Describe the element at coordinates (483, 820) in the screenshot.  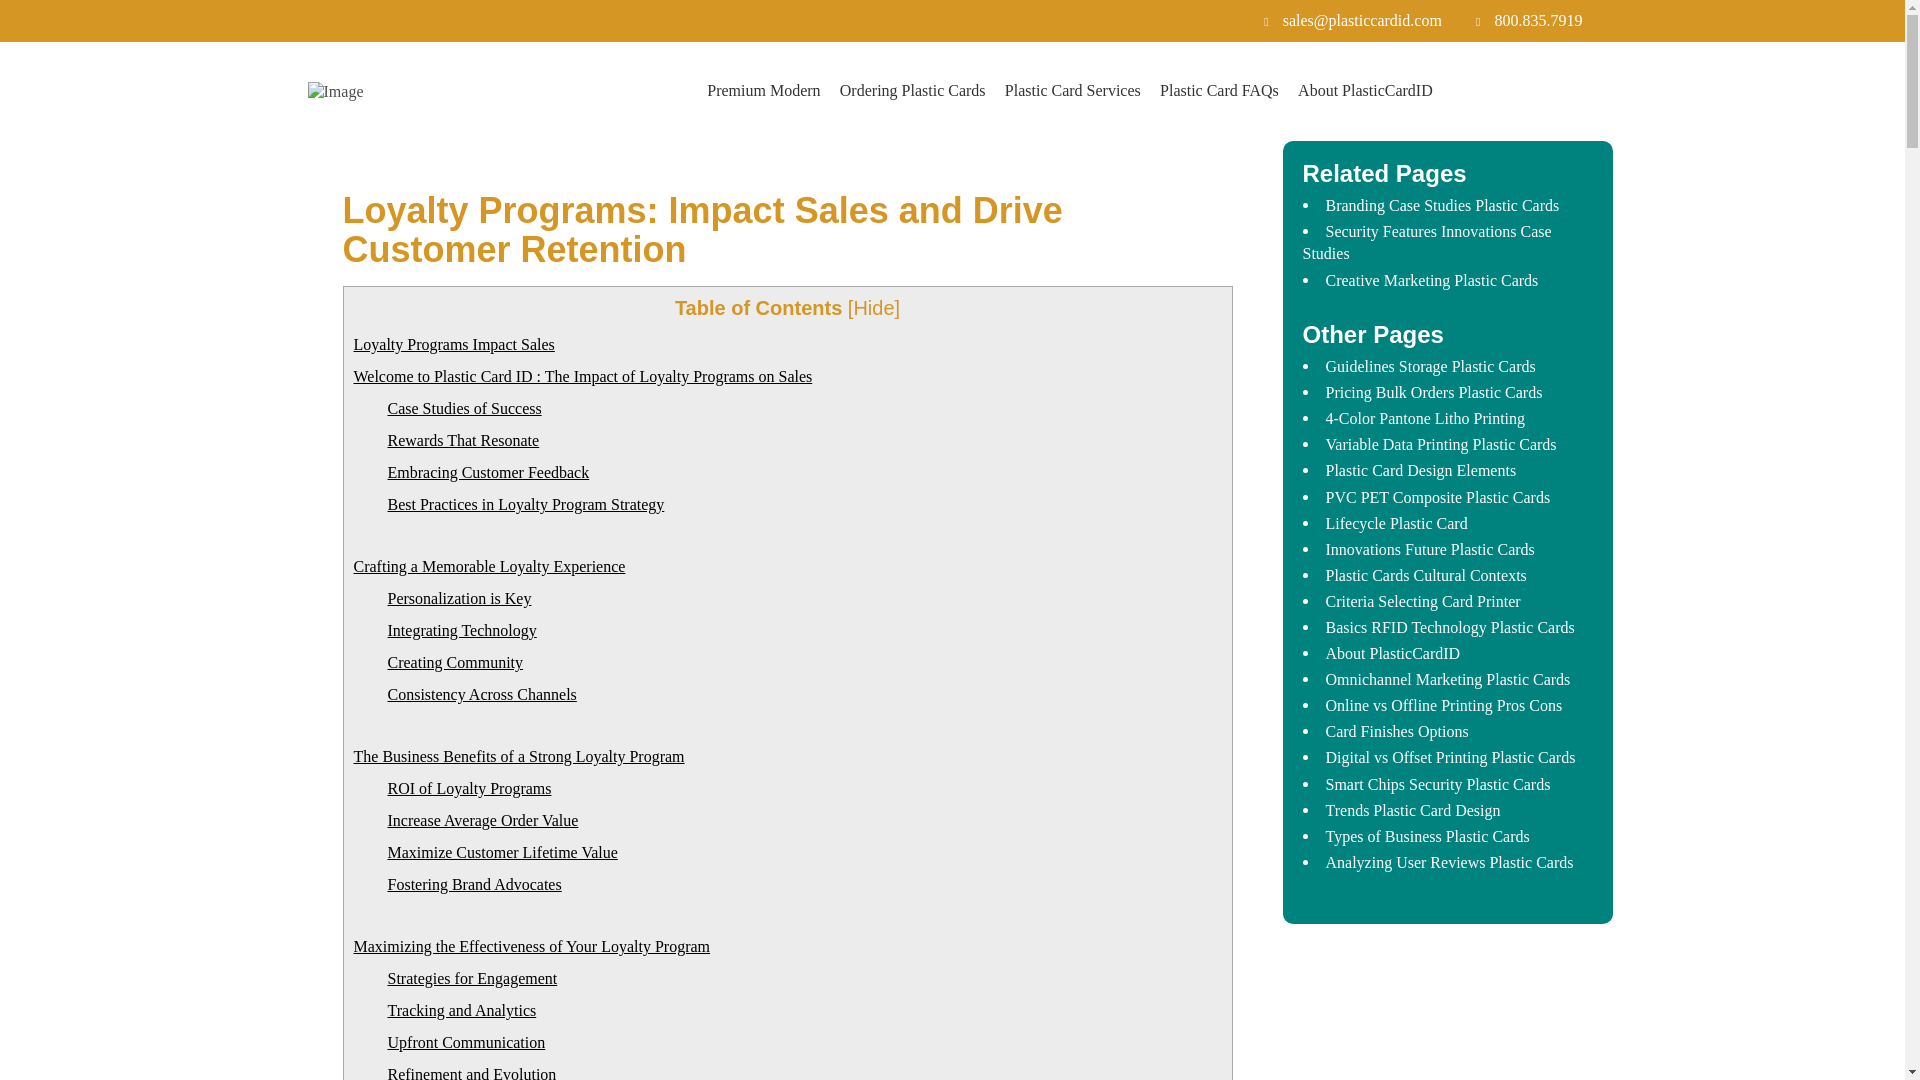
I see `Increase Average Order Value` at that location.